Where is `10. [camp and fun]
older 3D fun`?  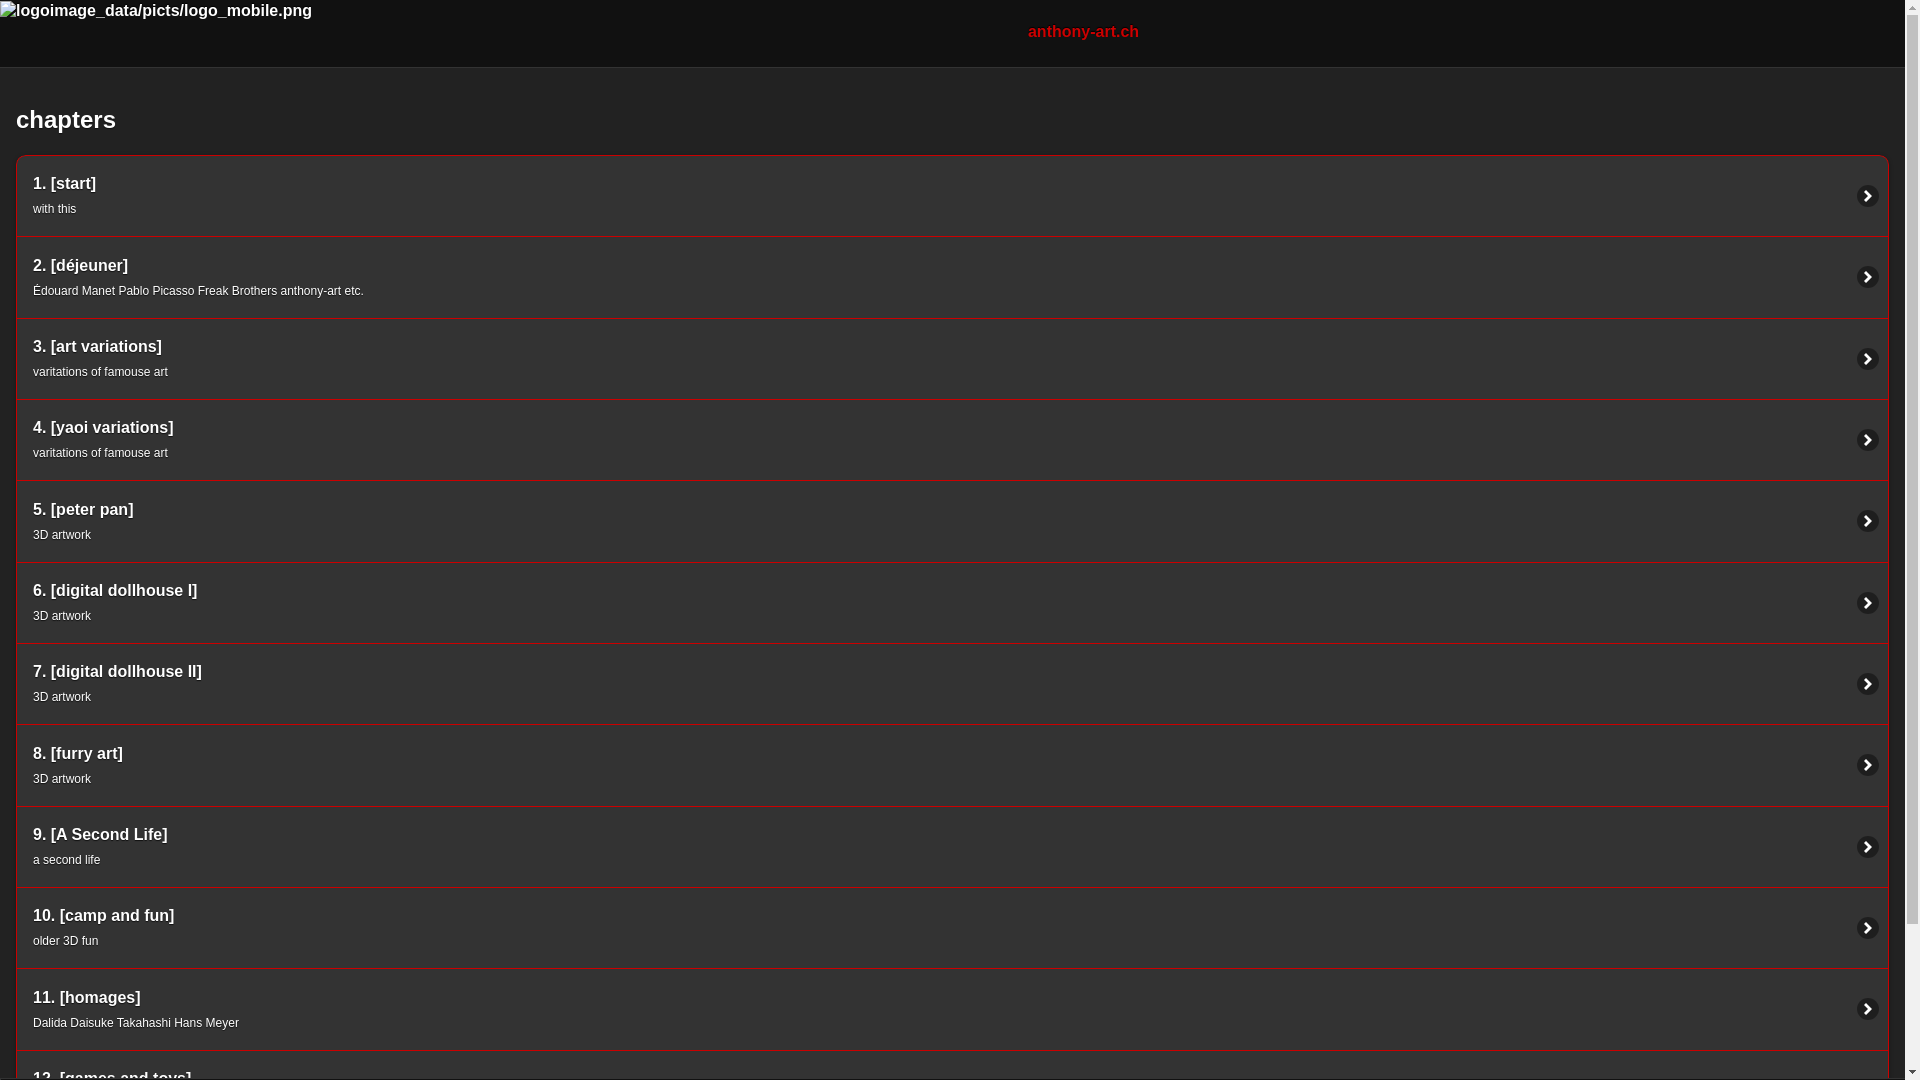 10. [camp and fun]
older 3D fun is located at coordinates (952, 928).